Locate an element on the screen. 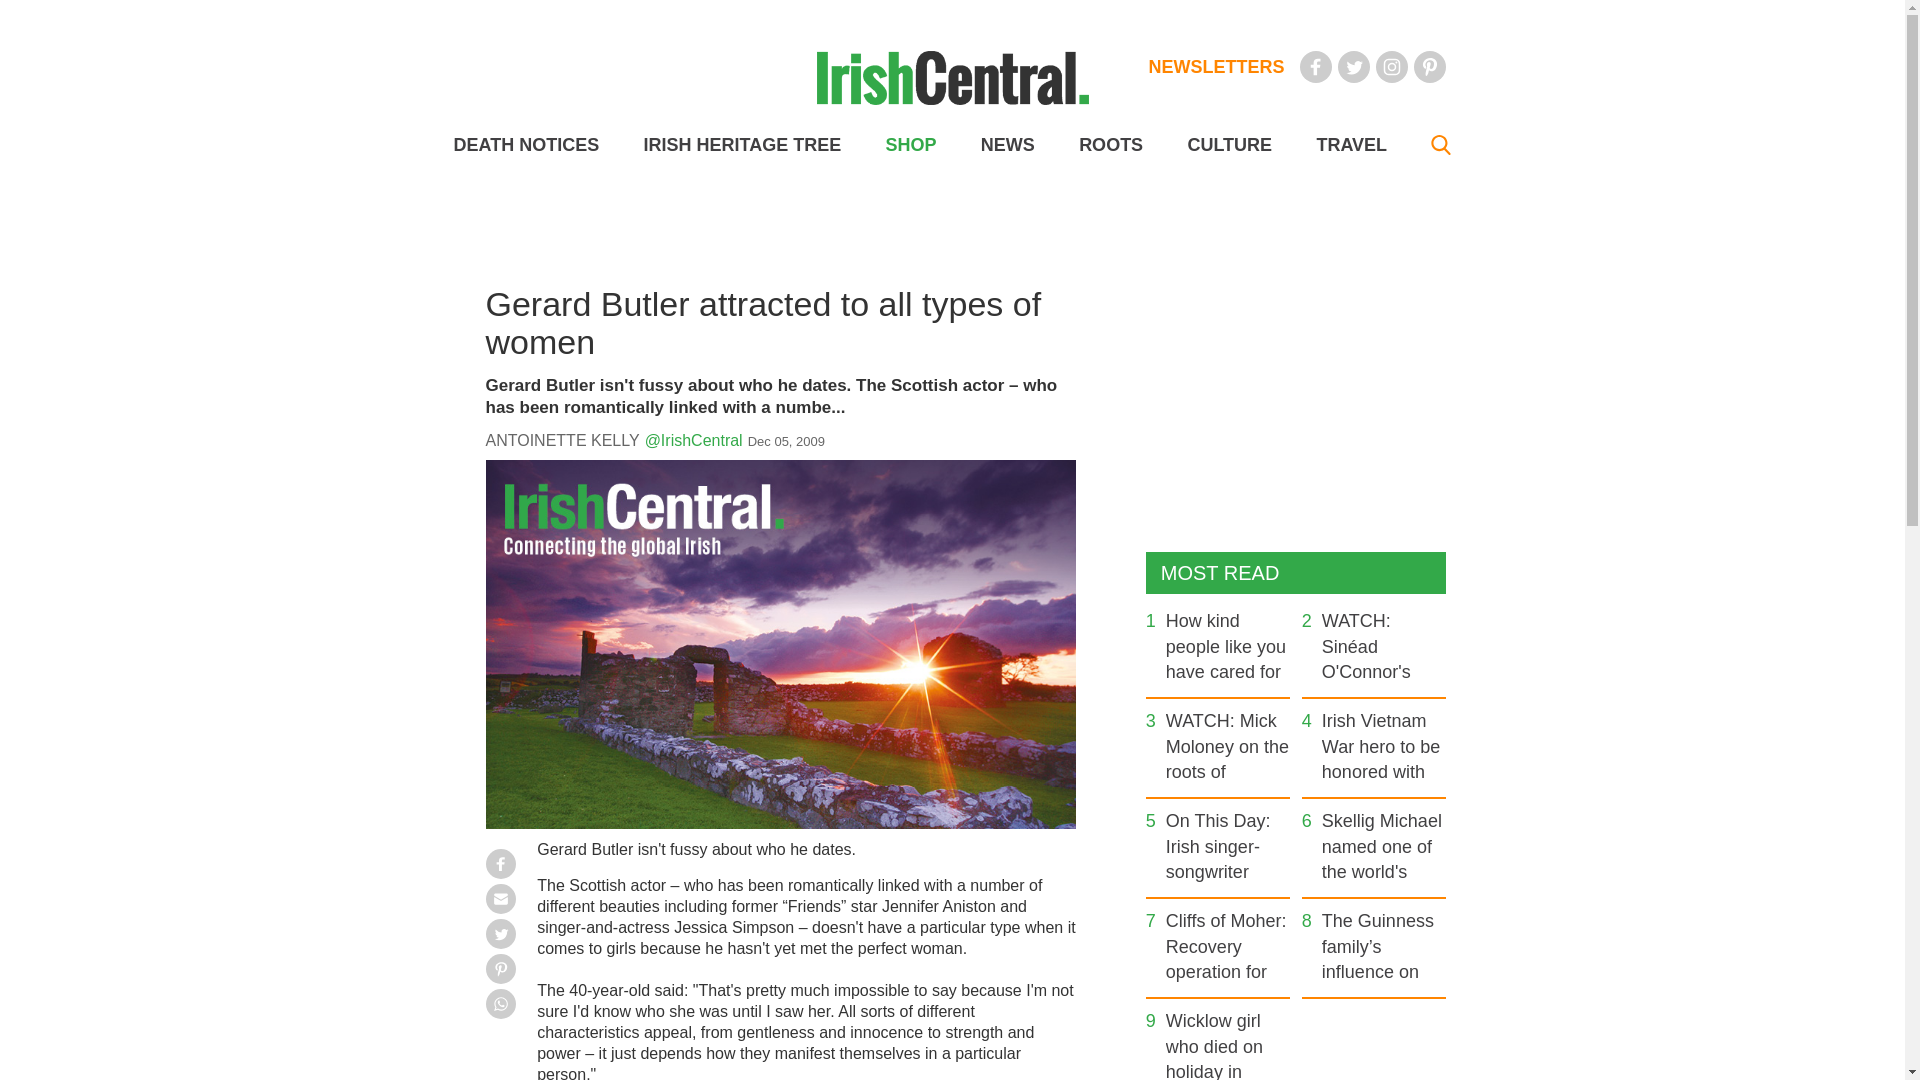  IRISH HERITAGE TREE is located at coordinates (742, 145).